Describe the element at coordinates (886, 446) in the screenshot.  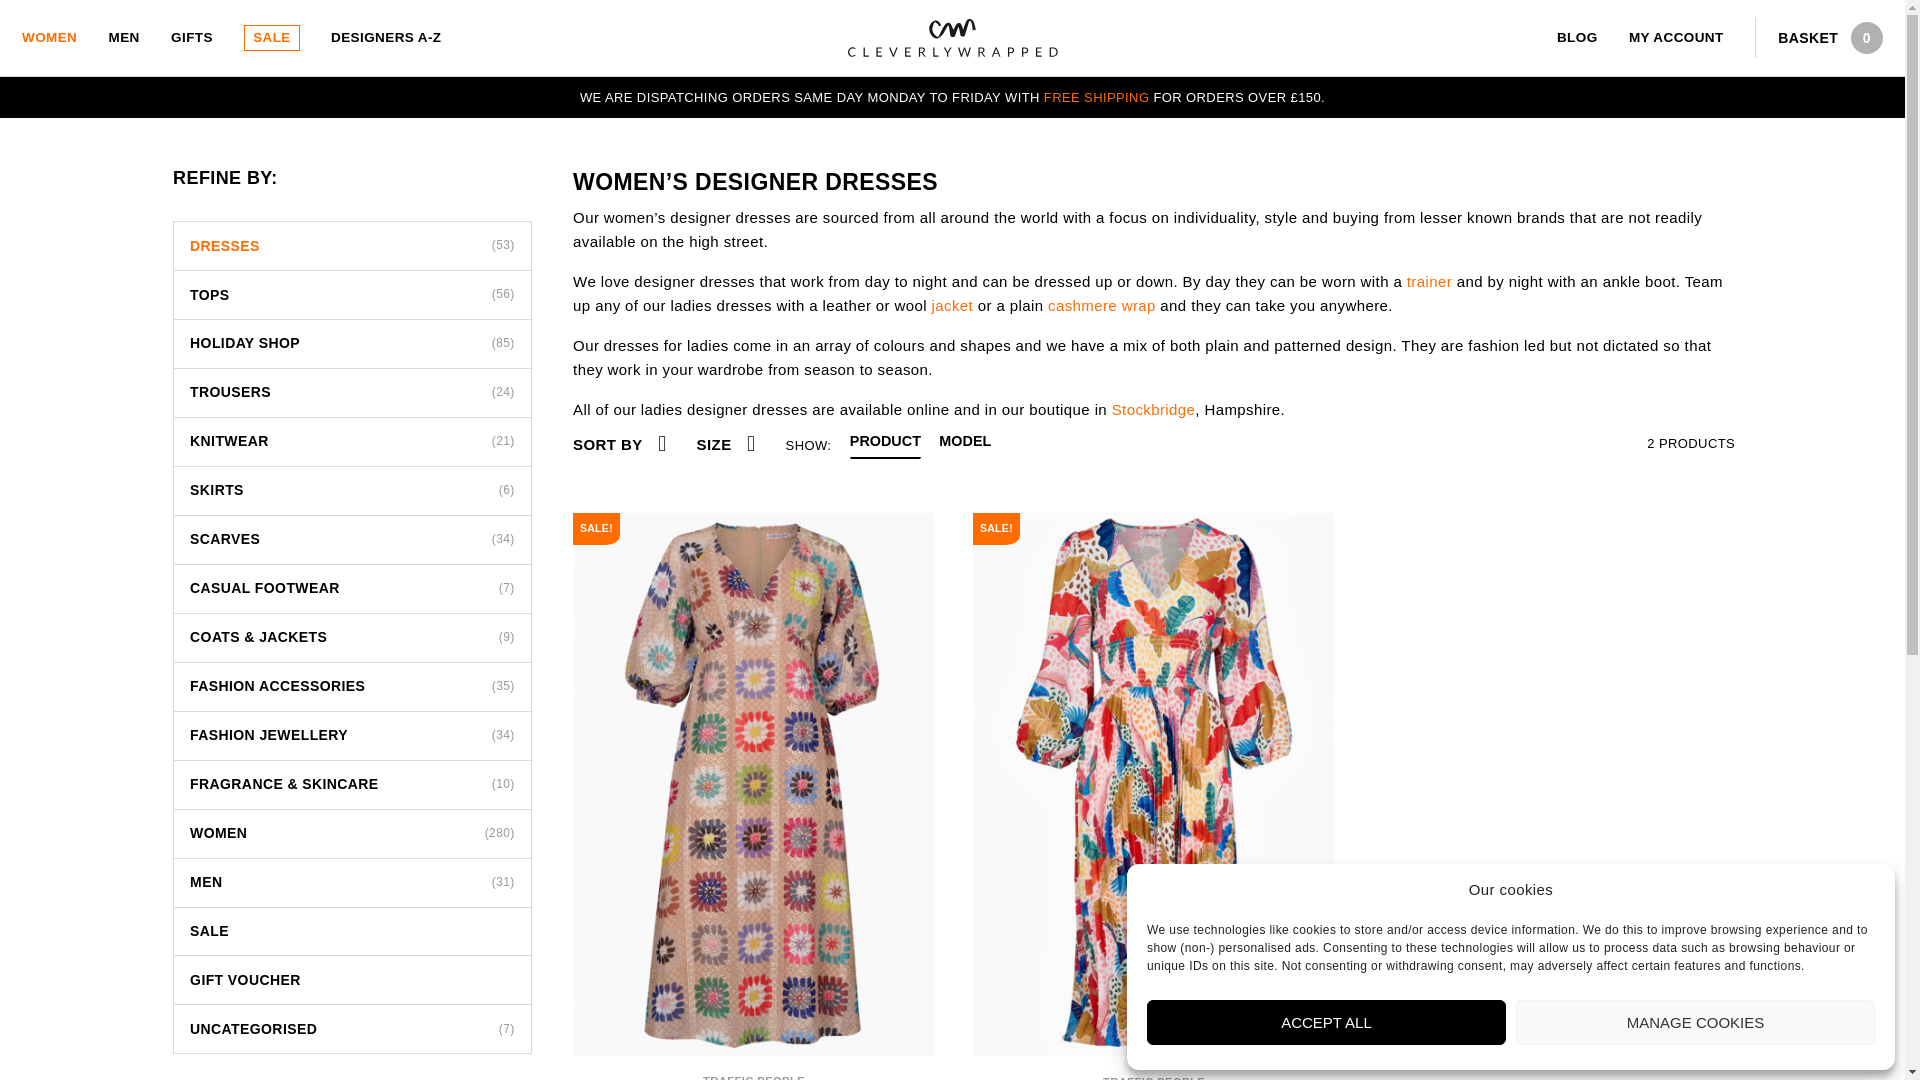
I see `Display product images` at that location.